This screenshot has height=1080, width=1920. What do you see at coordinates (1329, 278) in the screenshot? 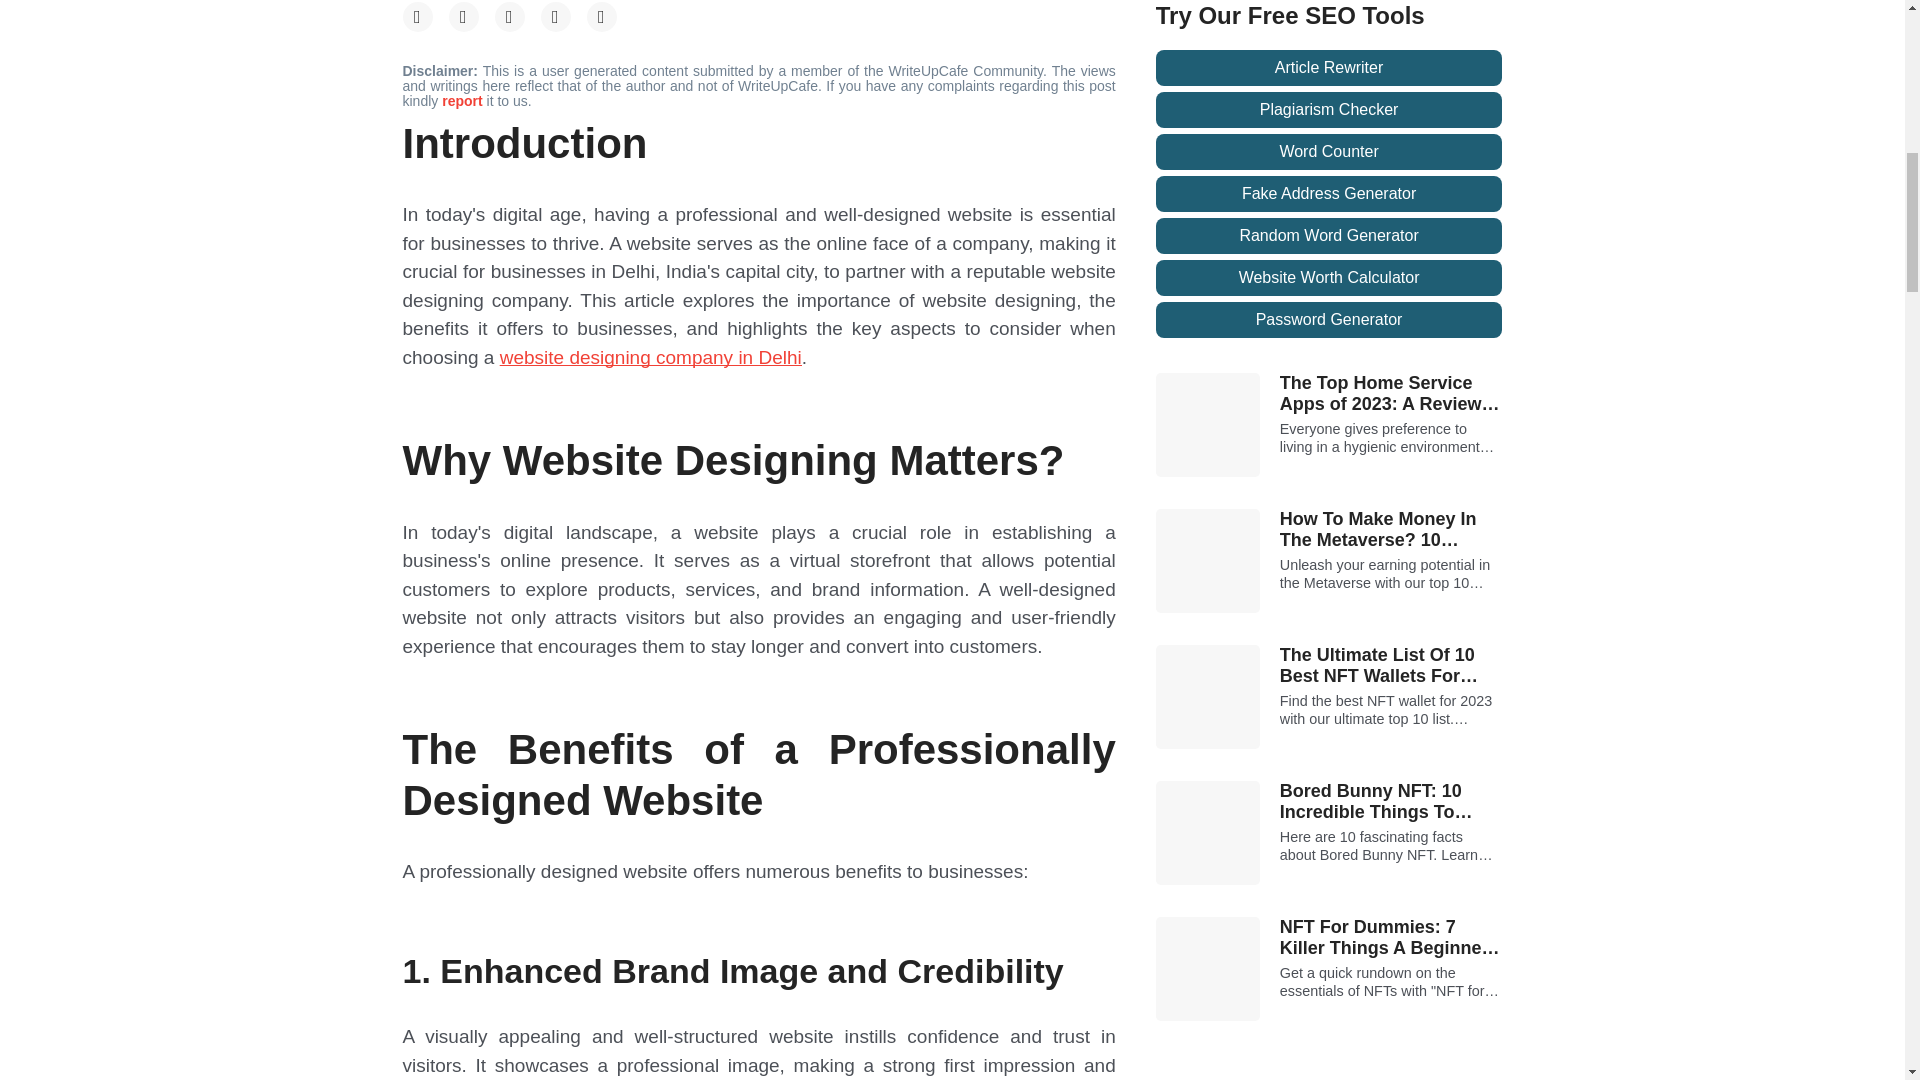
I see `Website Worth Calculator` at bounding box center [1329, 278].